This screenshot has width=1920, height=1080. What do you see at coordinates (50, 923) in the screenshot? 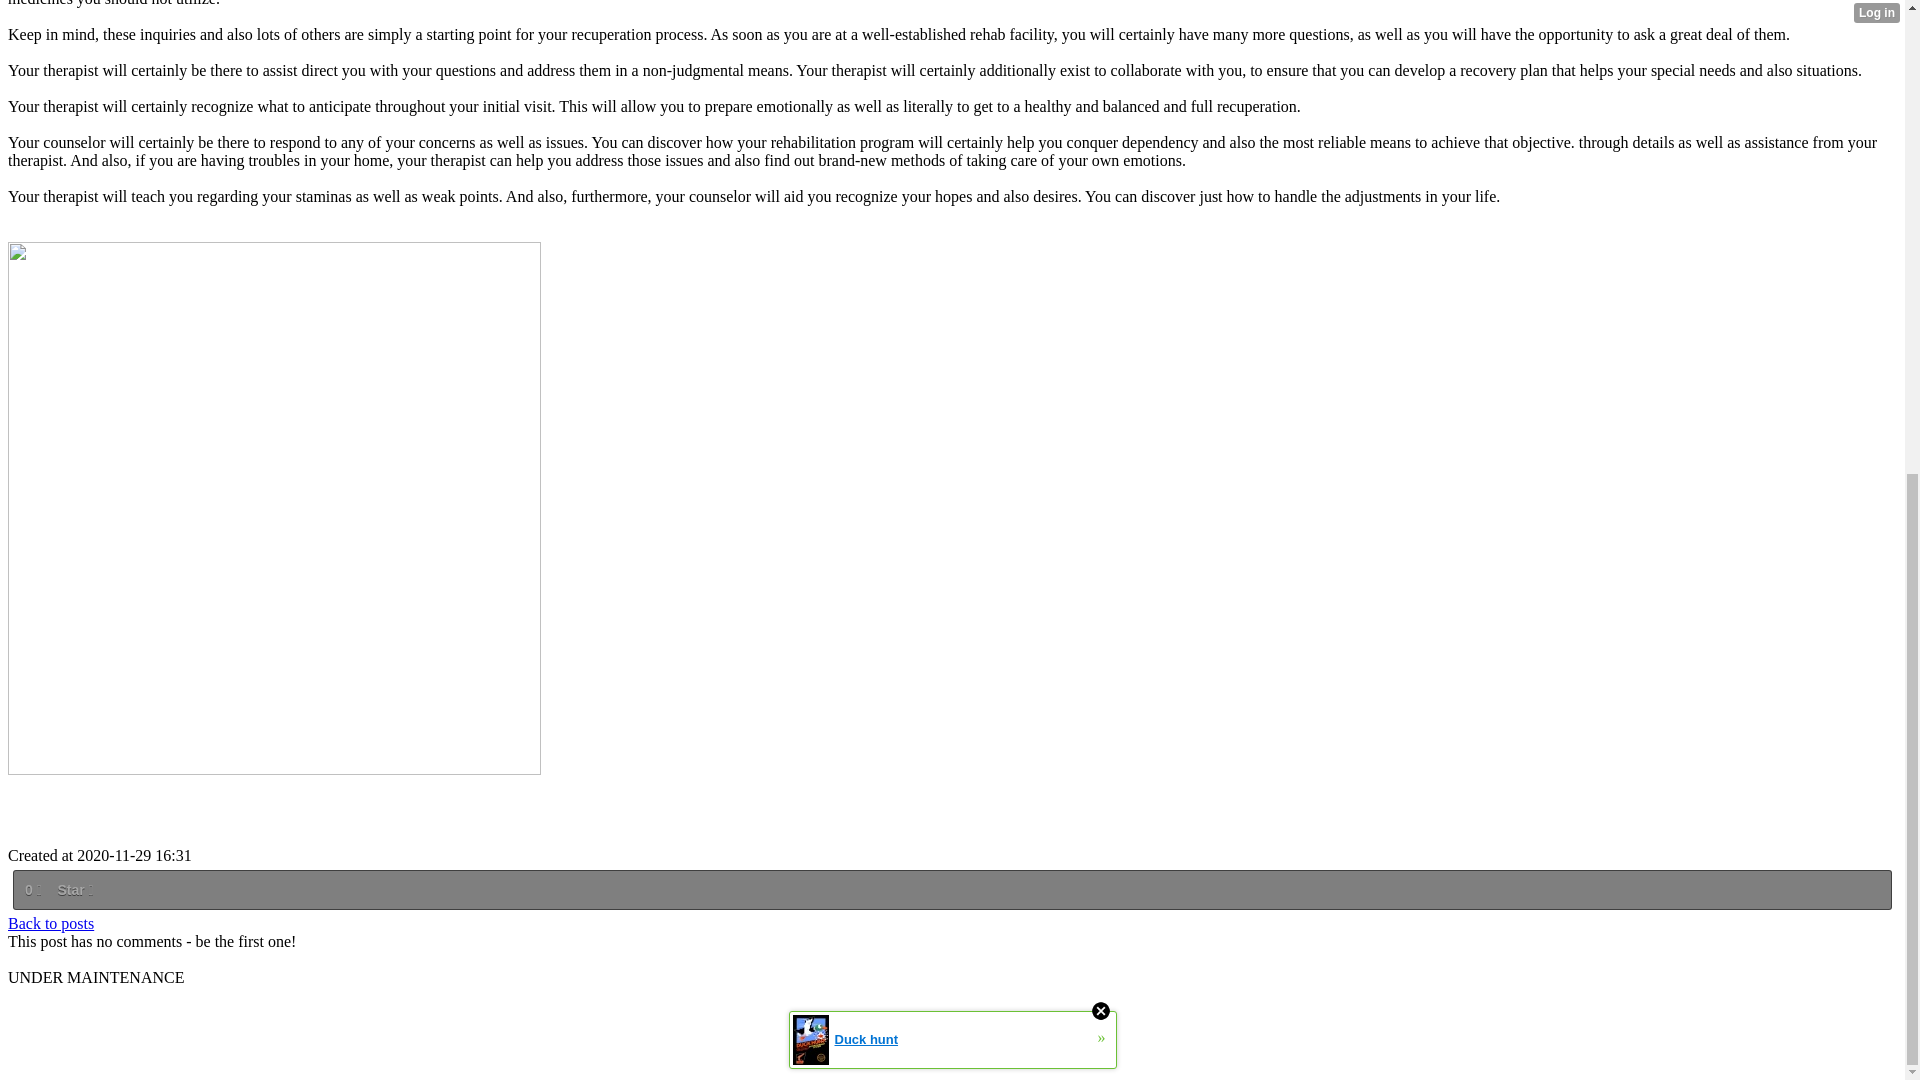
I see `Back to posts` at bounding box center [50, 923].